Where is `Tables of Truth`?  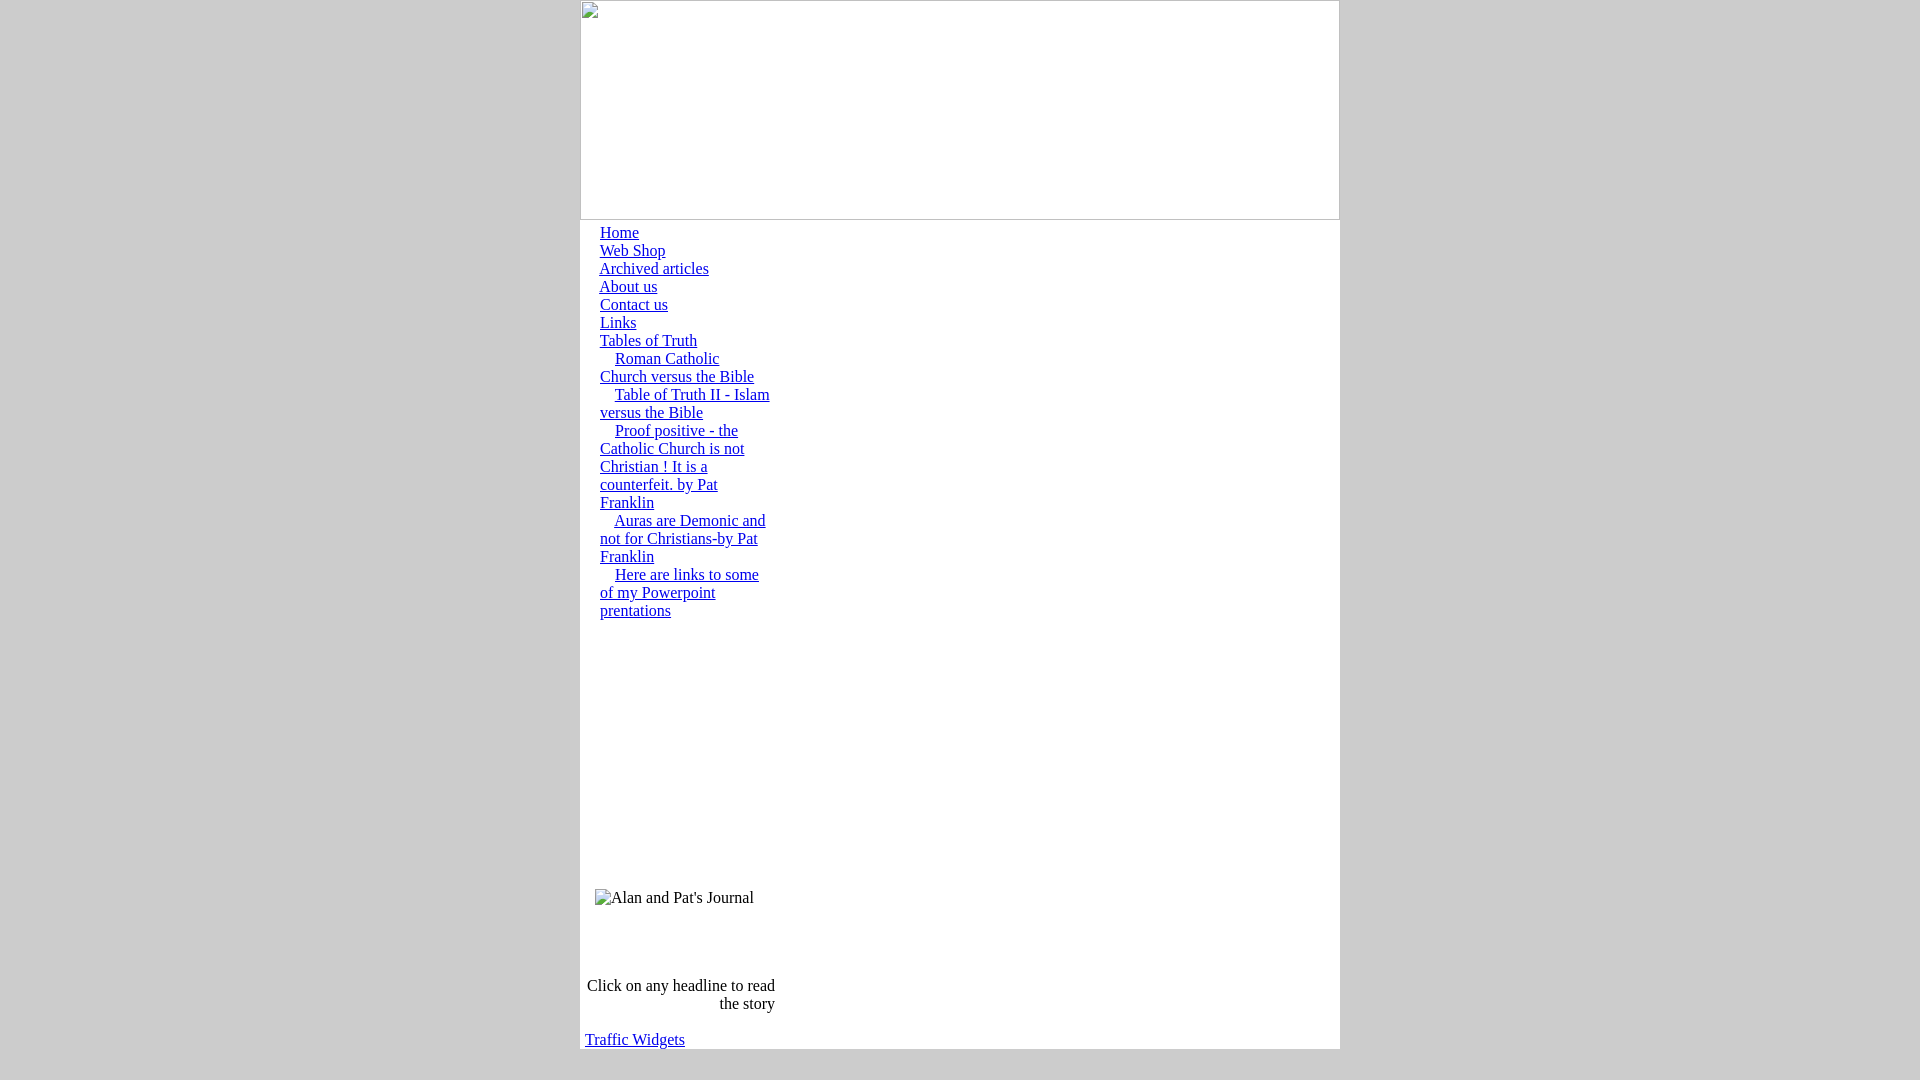 Tables of Truth is located at coordinates (648, 340).